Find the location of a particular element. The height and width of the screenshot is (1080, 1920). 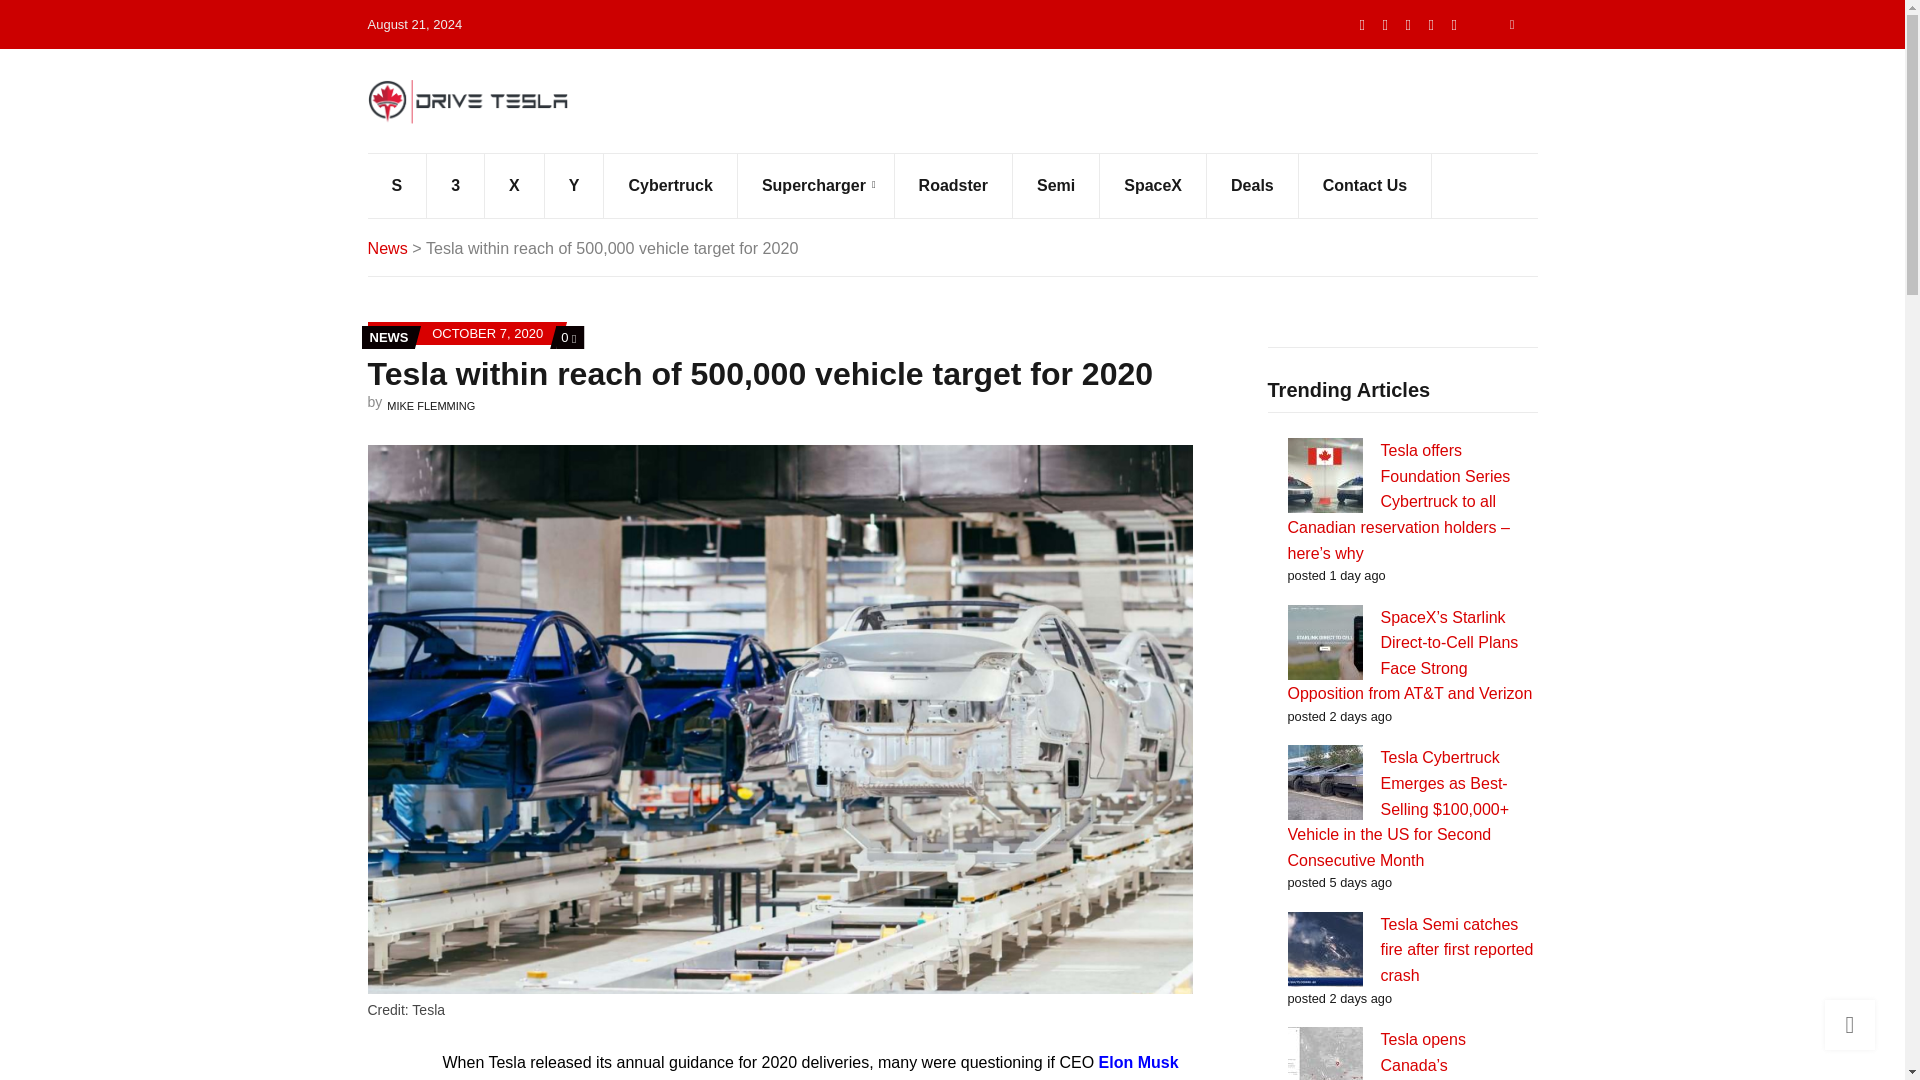

Deals is located at coordinates (1253, 186).